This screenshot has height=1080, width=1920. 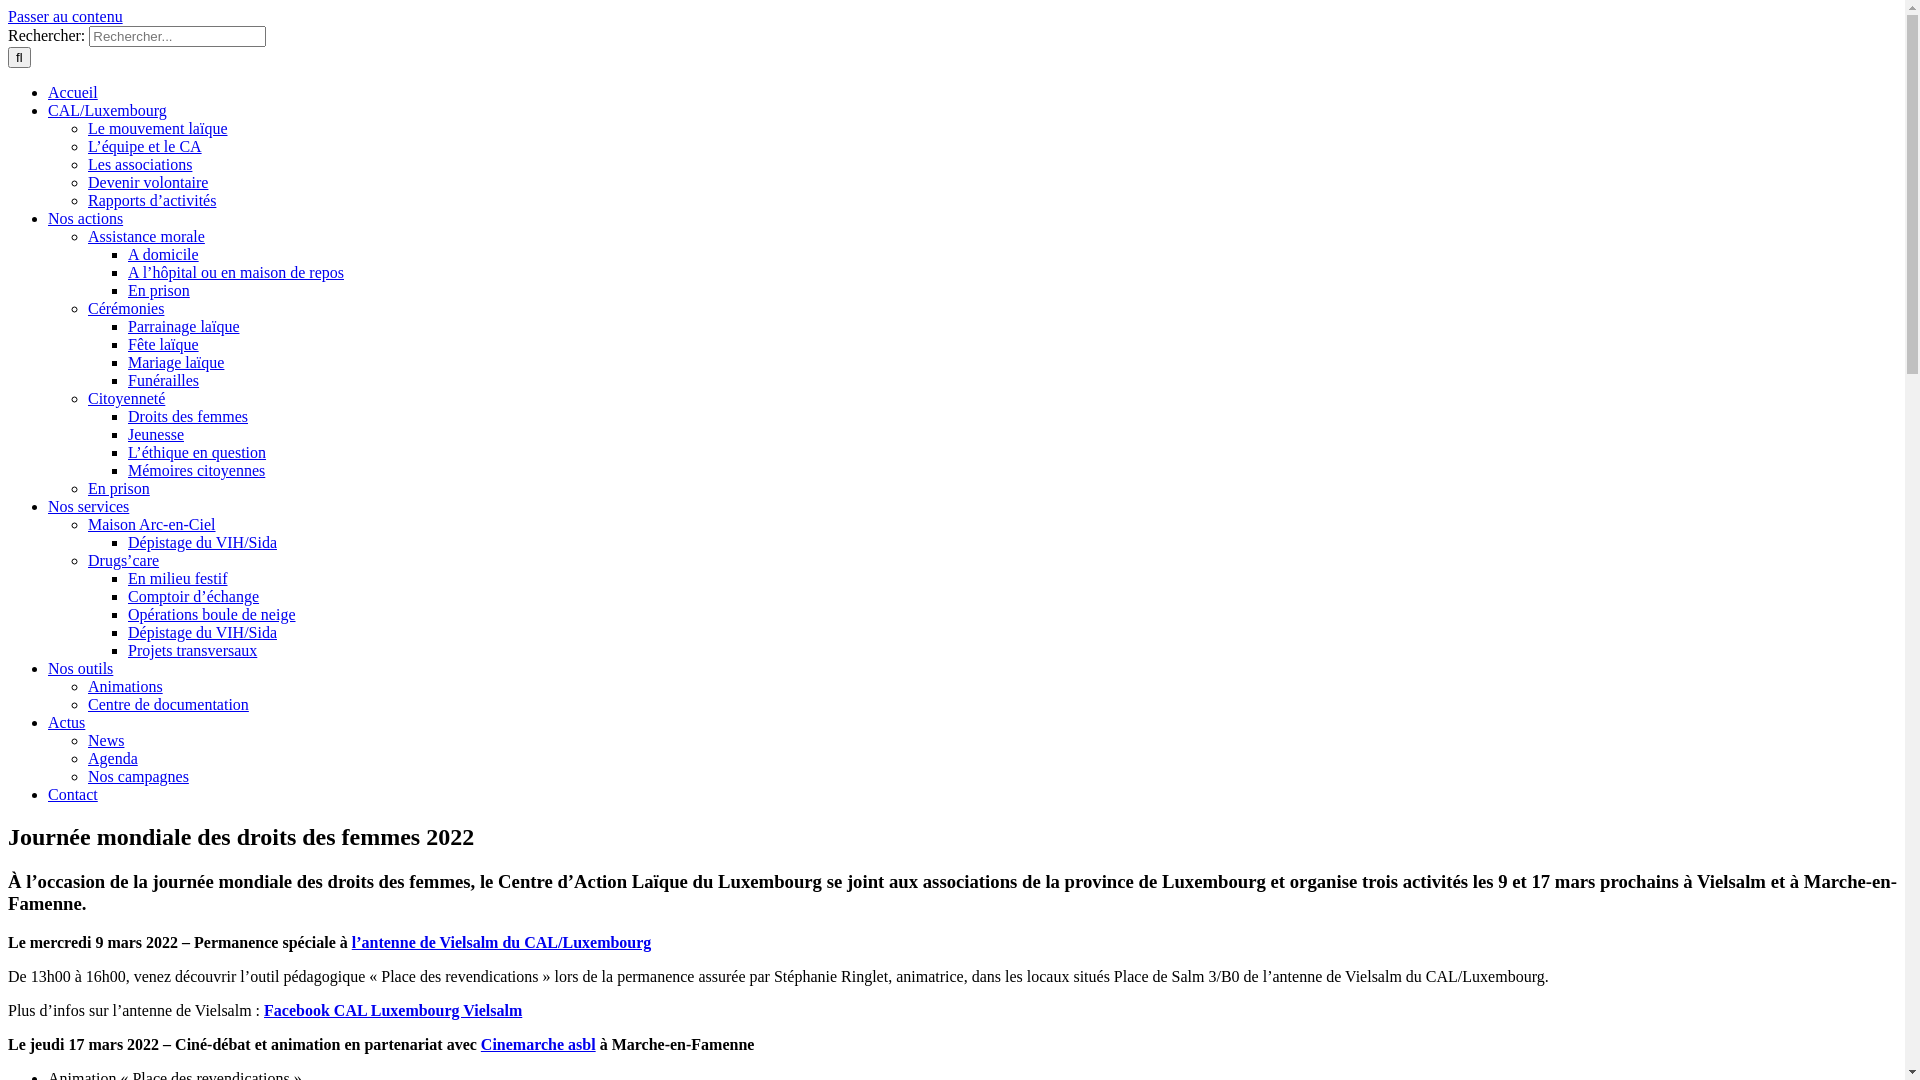 What do you see at coordinates (126, 686) in the screenshot?
I see `Animations` at bounding box center [126, 686].